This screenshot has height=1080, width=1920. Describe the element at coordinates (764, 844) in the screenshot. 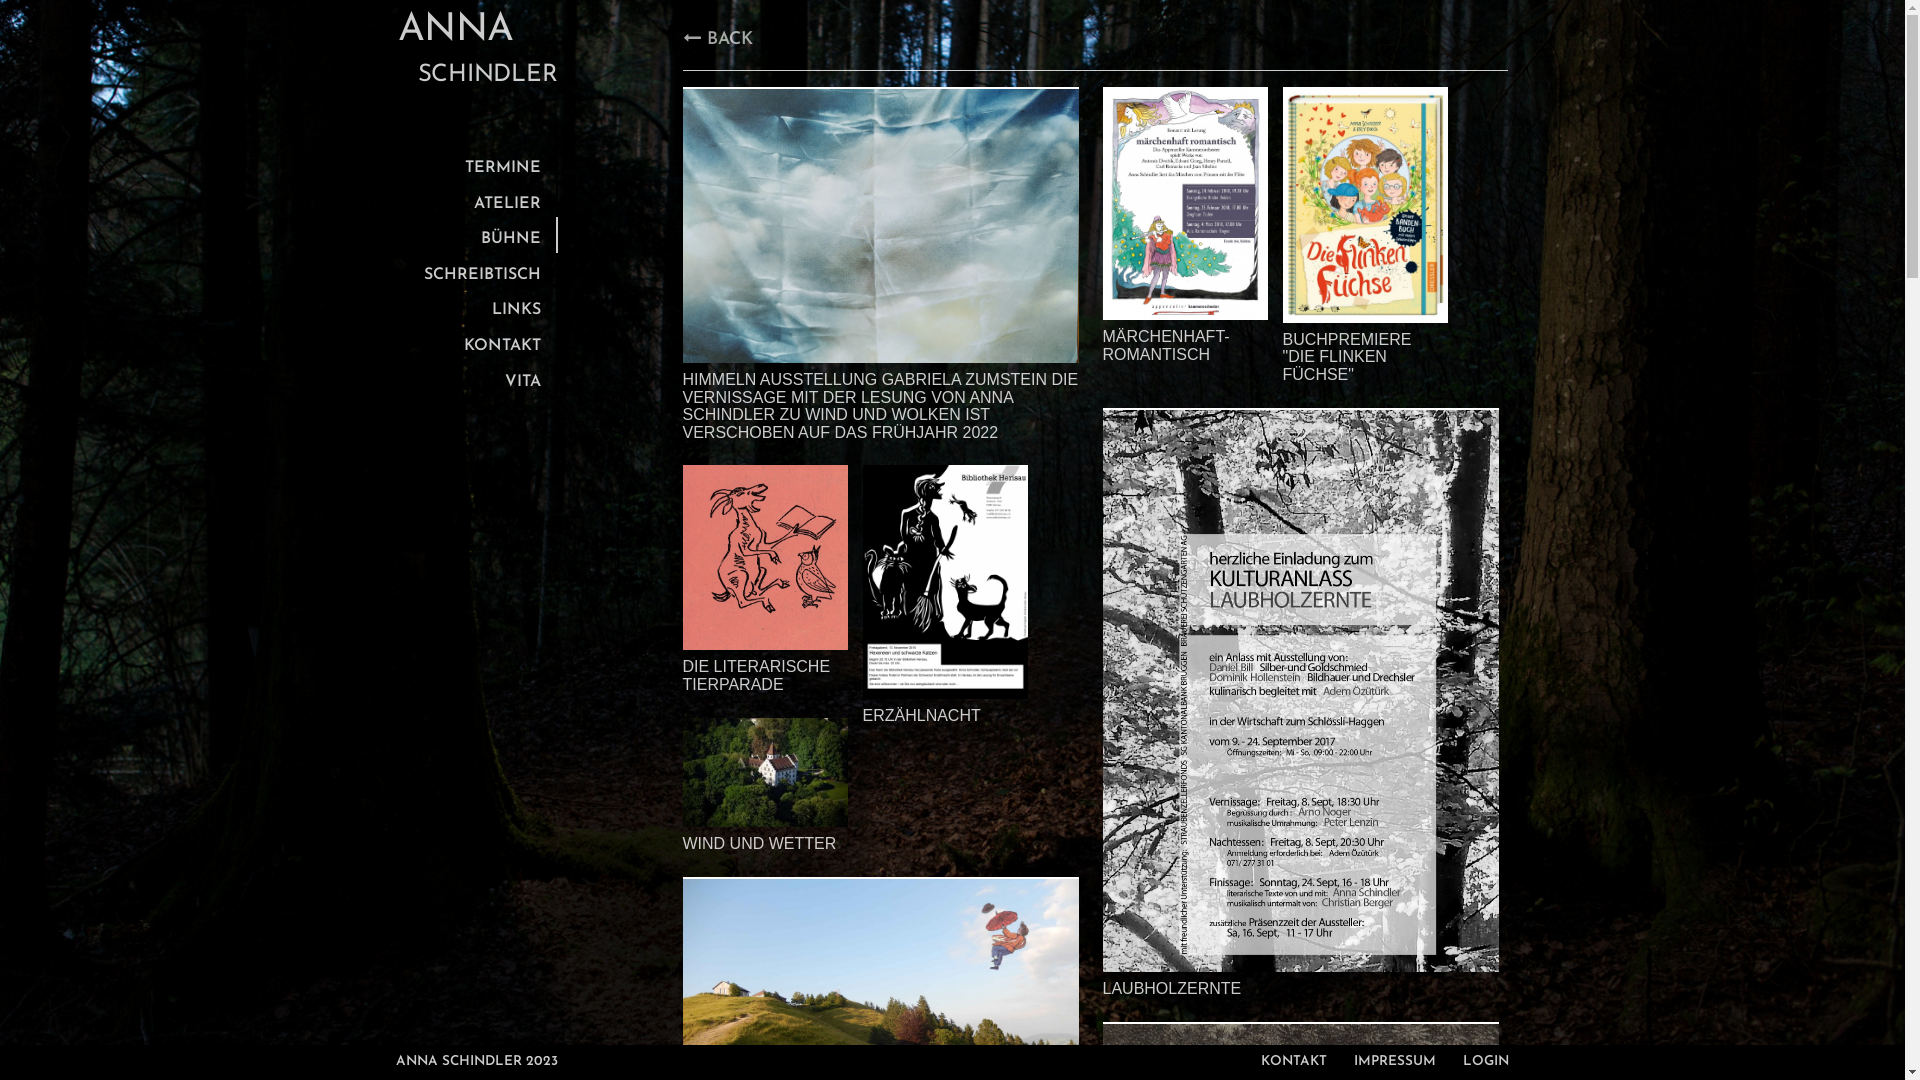

I see `WIND UND WETTER` at that location.